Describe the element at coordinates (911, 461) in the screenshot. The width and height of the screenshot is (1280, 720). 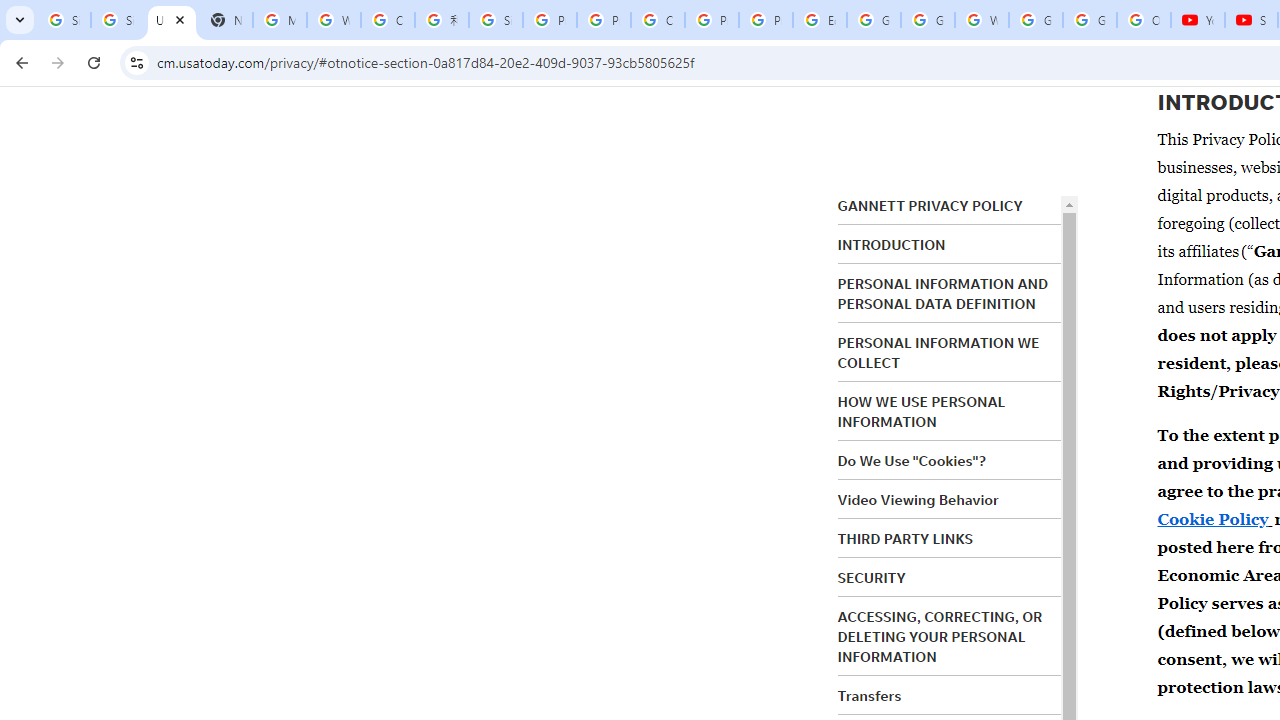
I see `Do We Use "Cookies"?` at that location.